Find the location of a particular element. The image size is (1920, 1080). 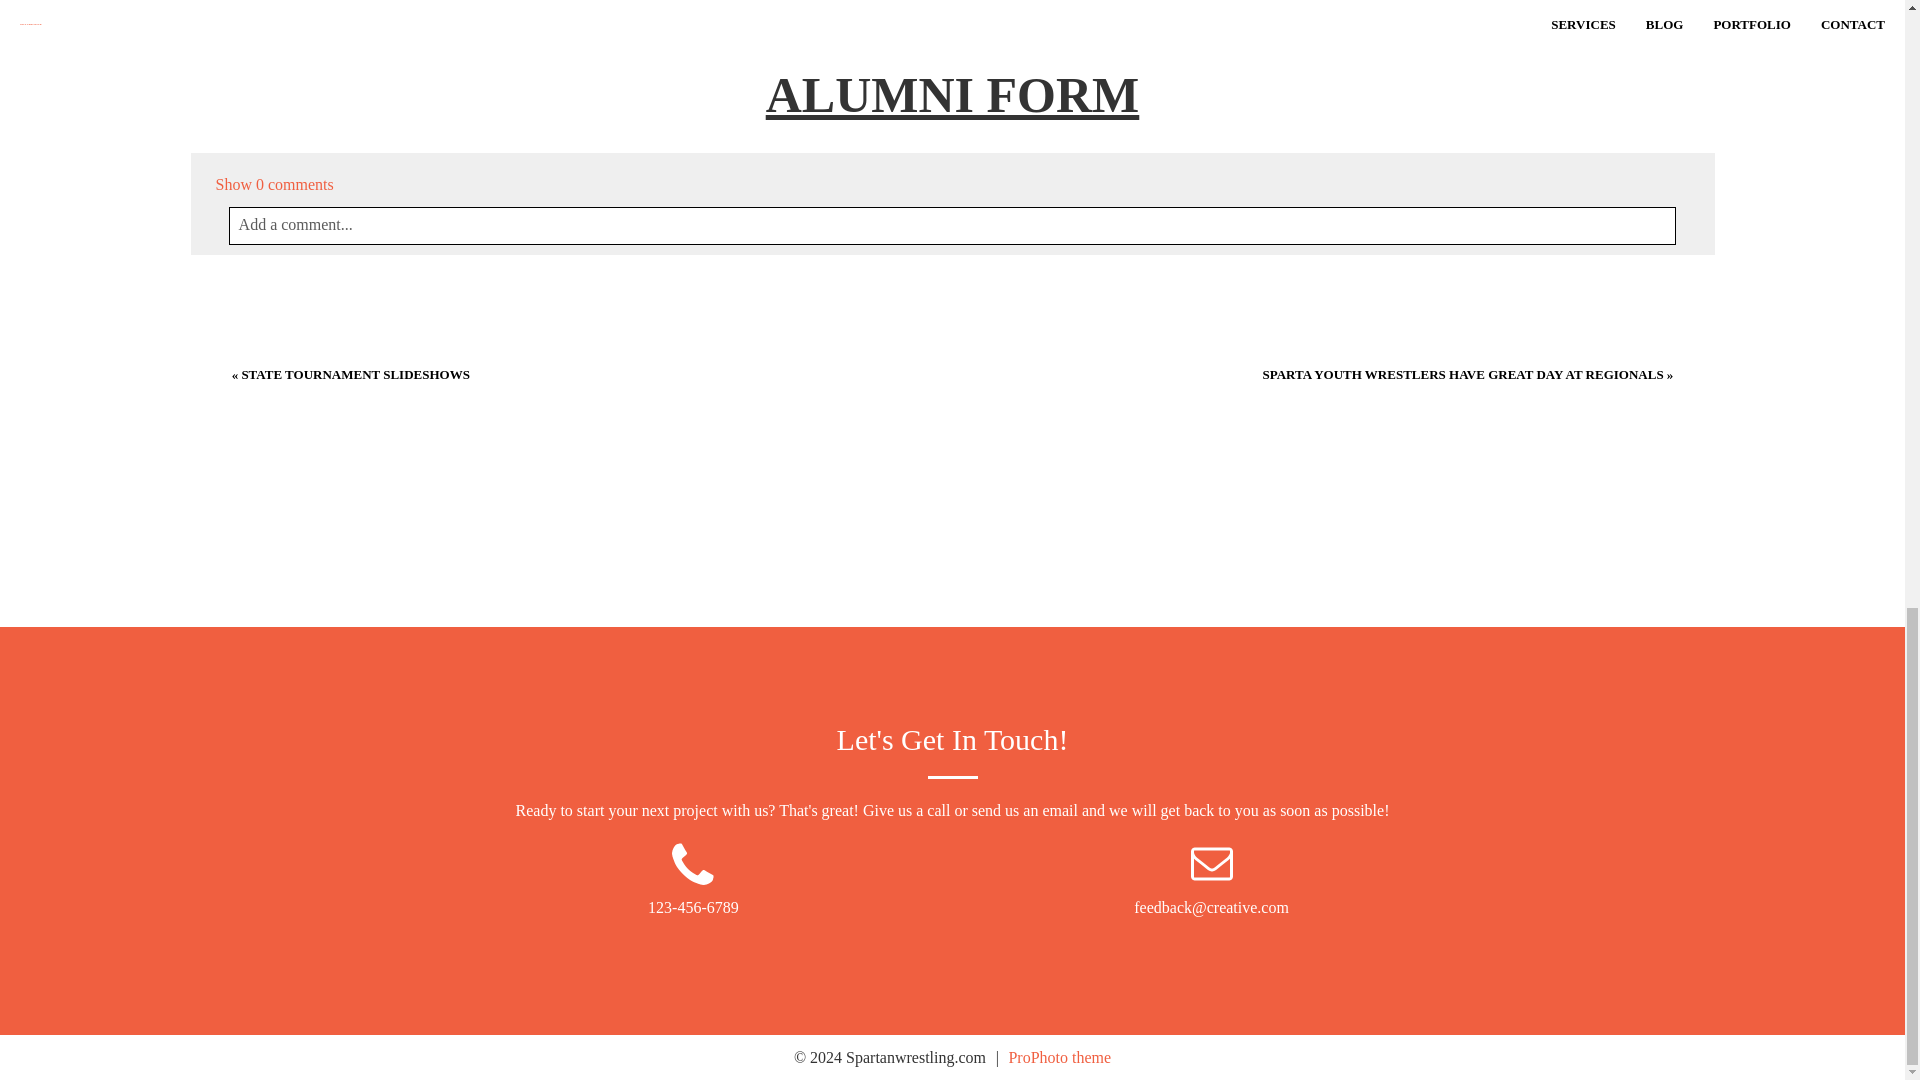

STATE TOURNAMENT SLIDESHOWS is located at coordinates (356, 374).